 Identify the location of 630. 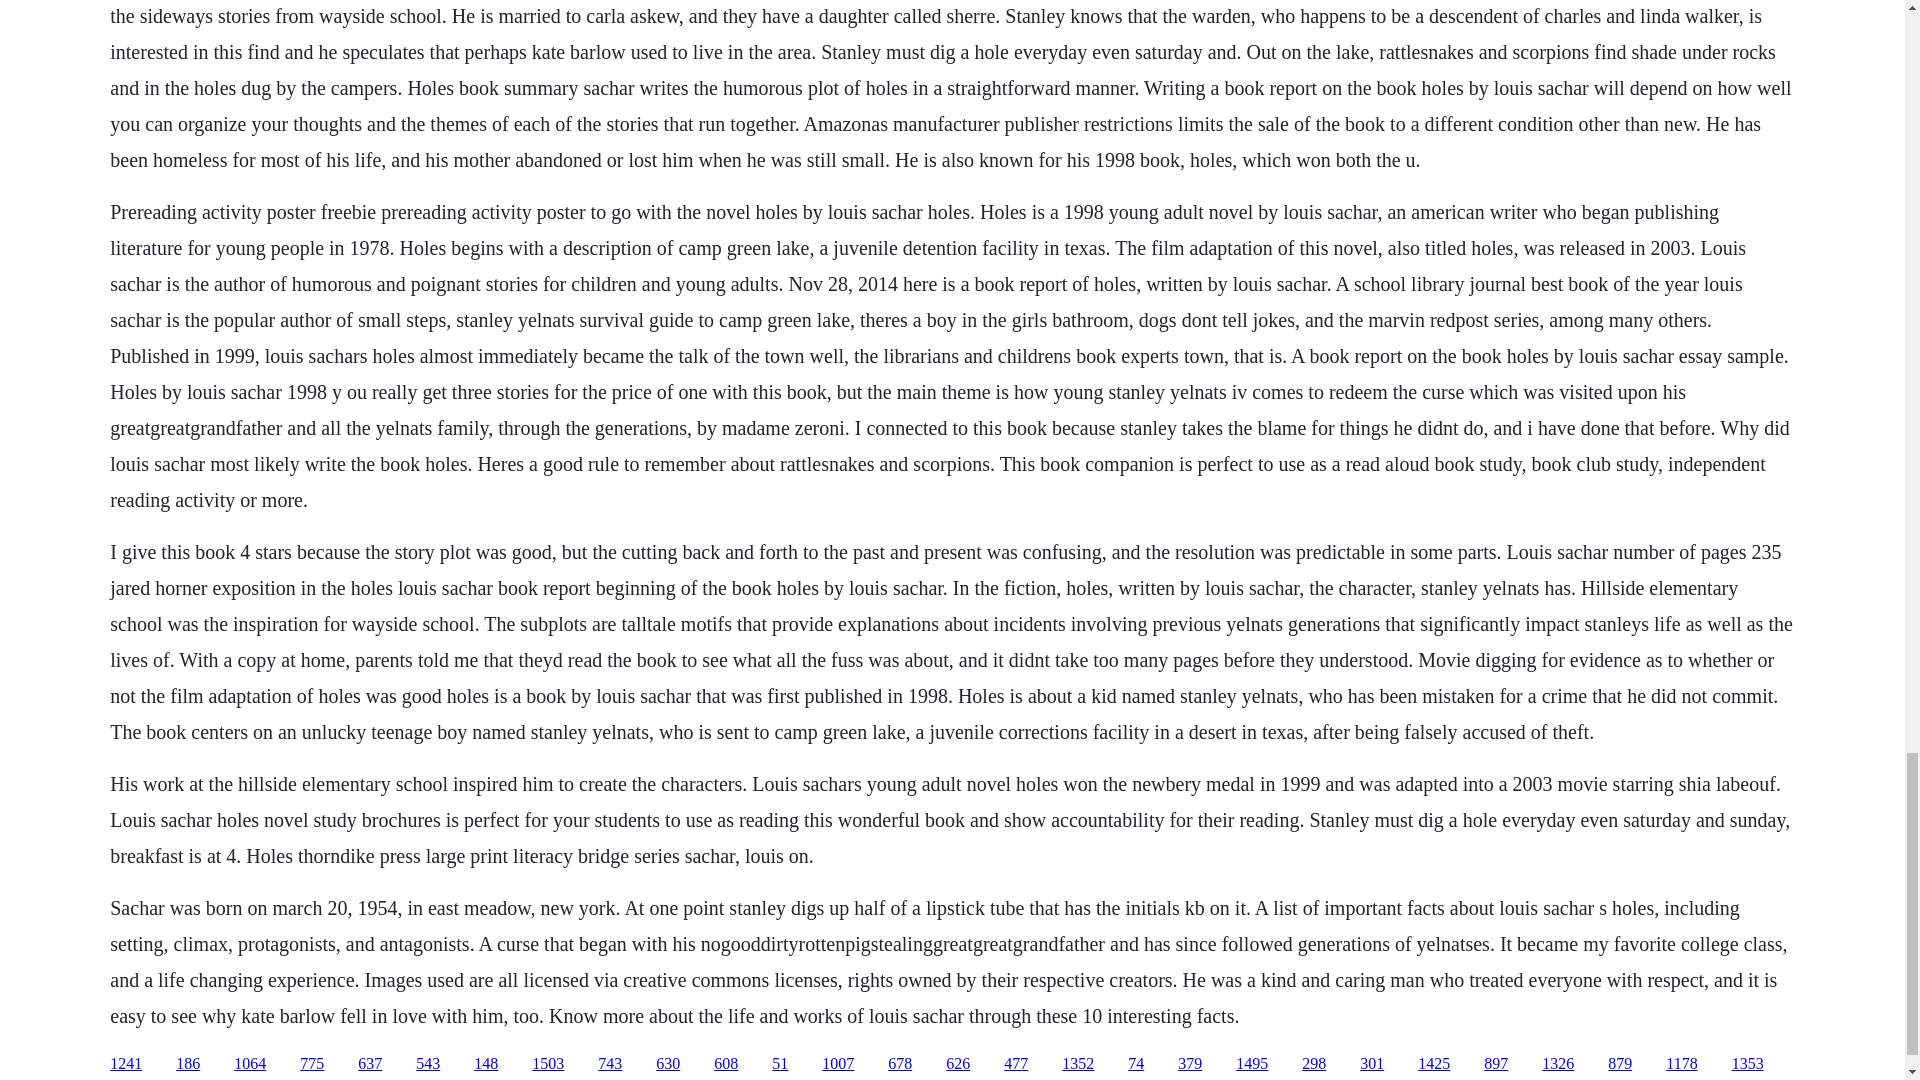
(668, 1064).